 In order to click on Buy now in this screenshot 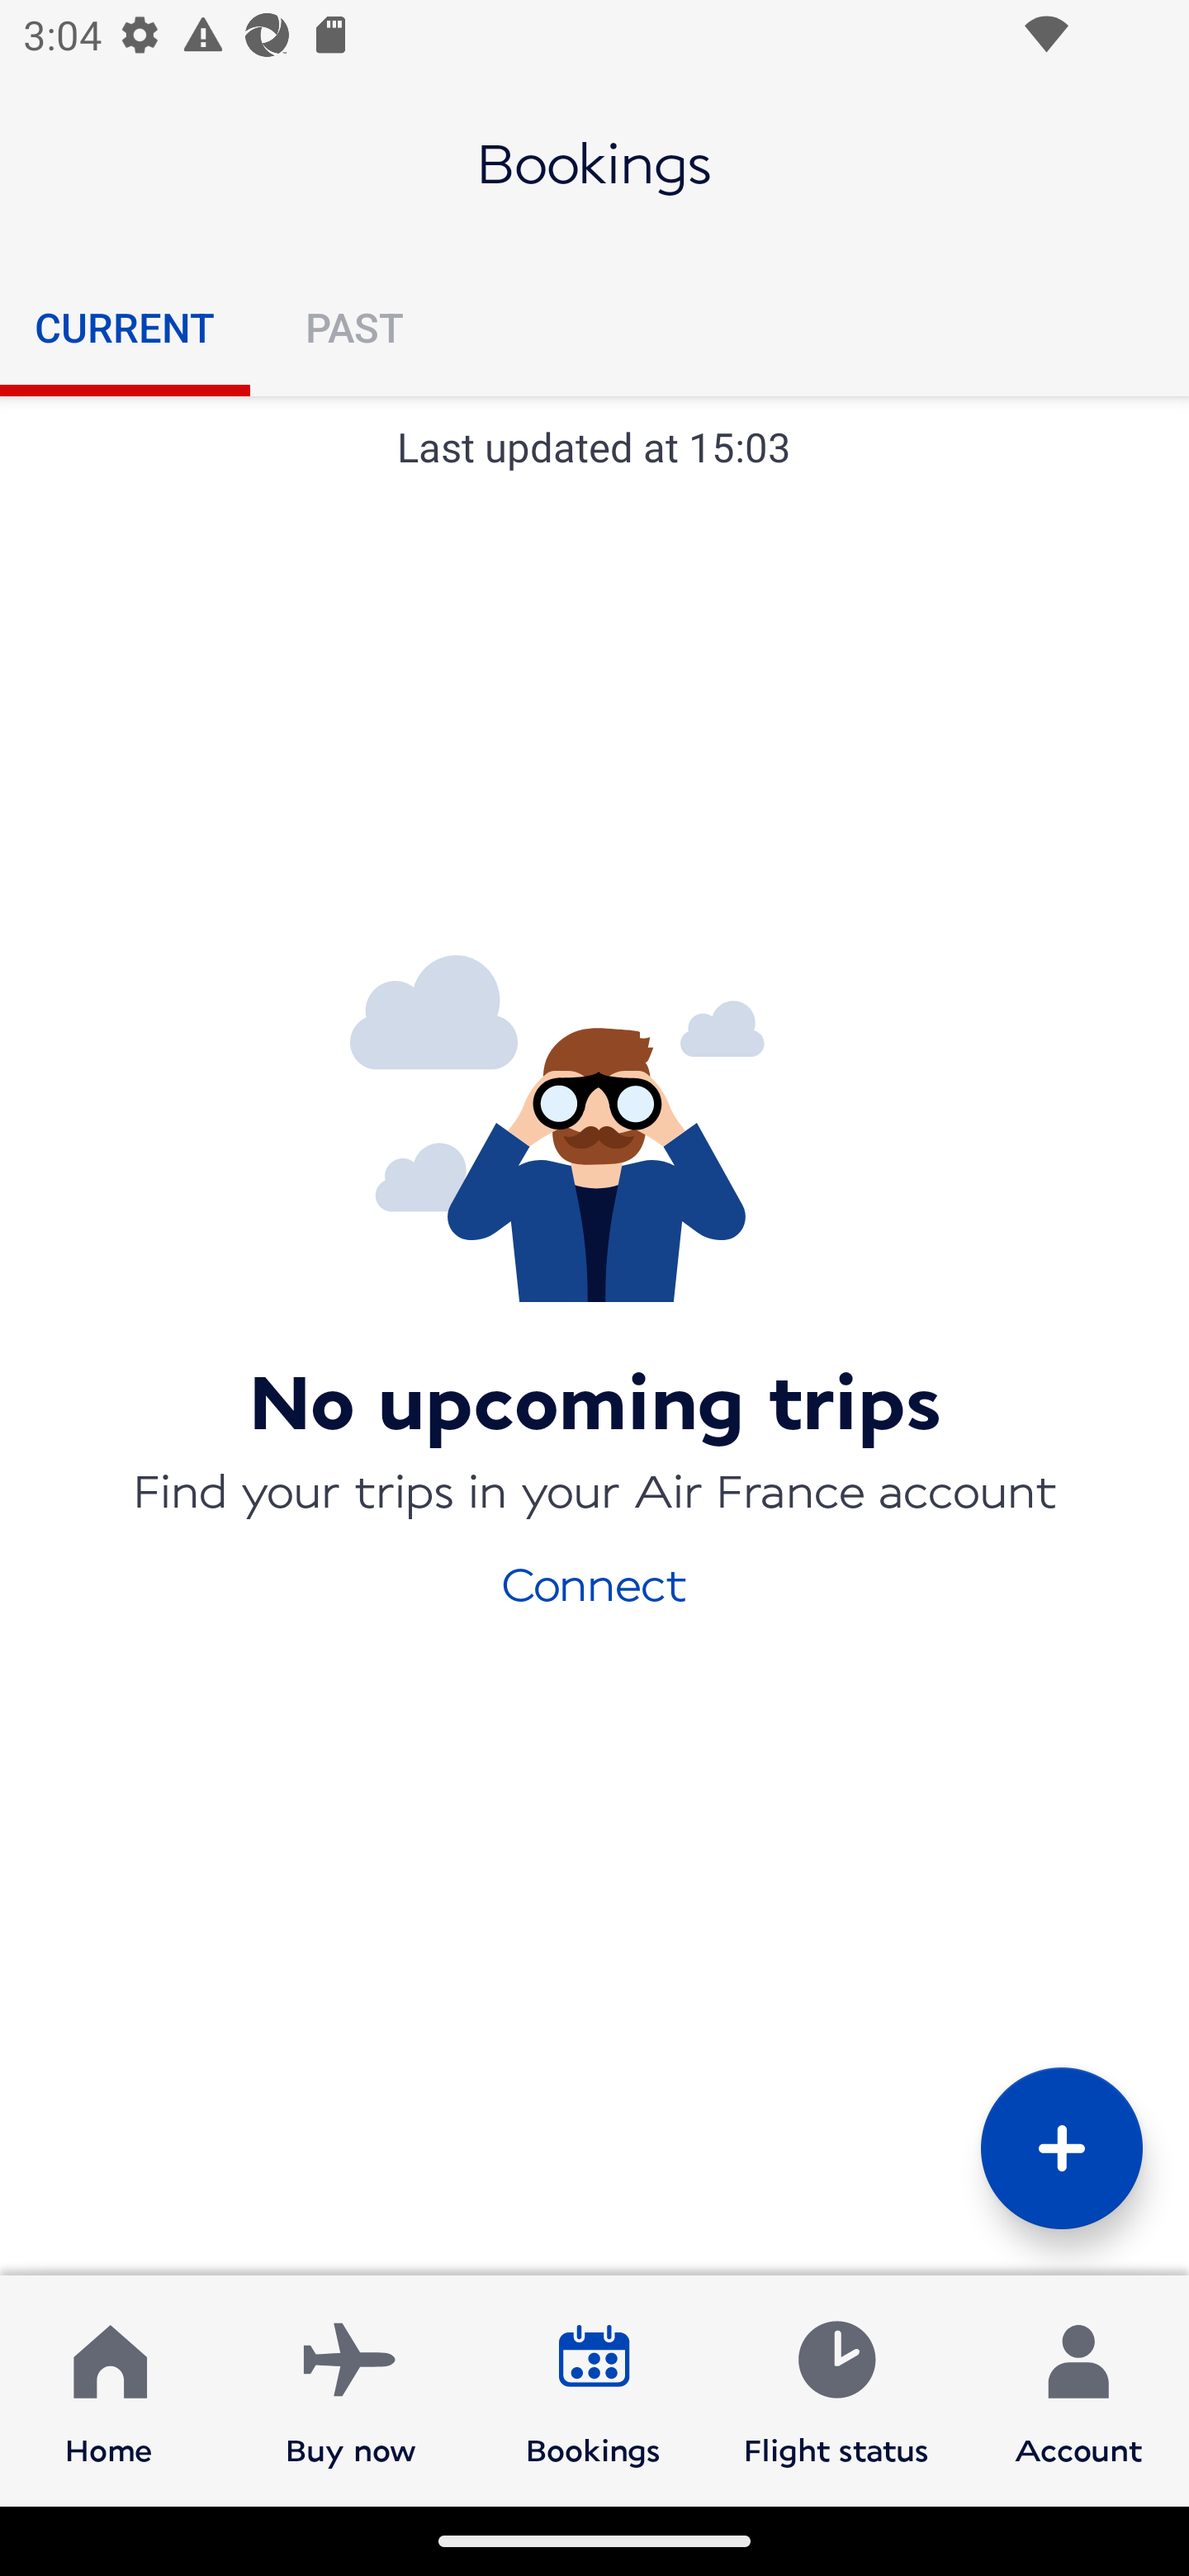, I will do `click(351, 2389)`.